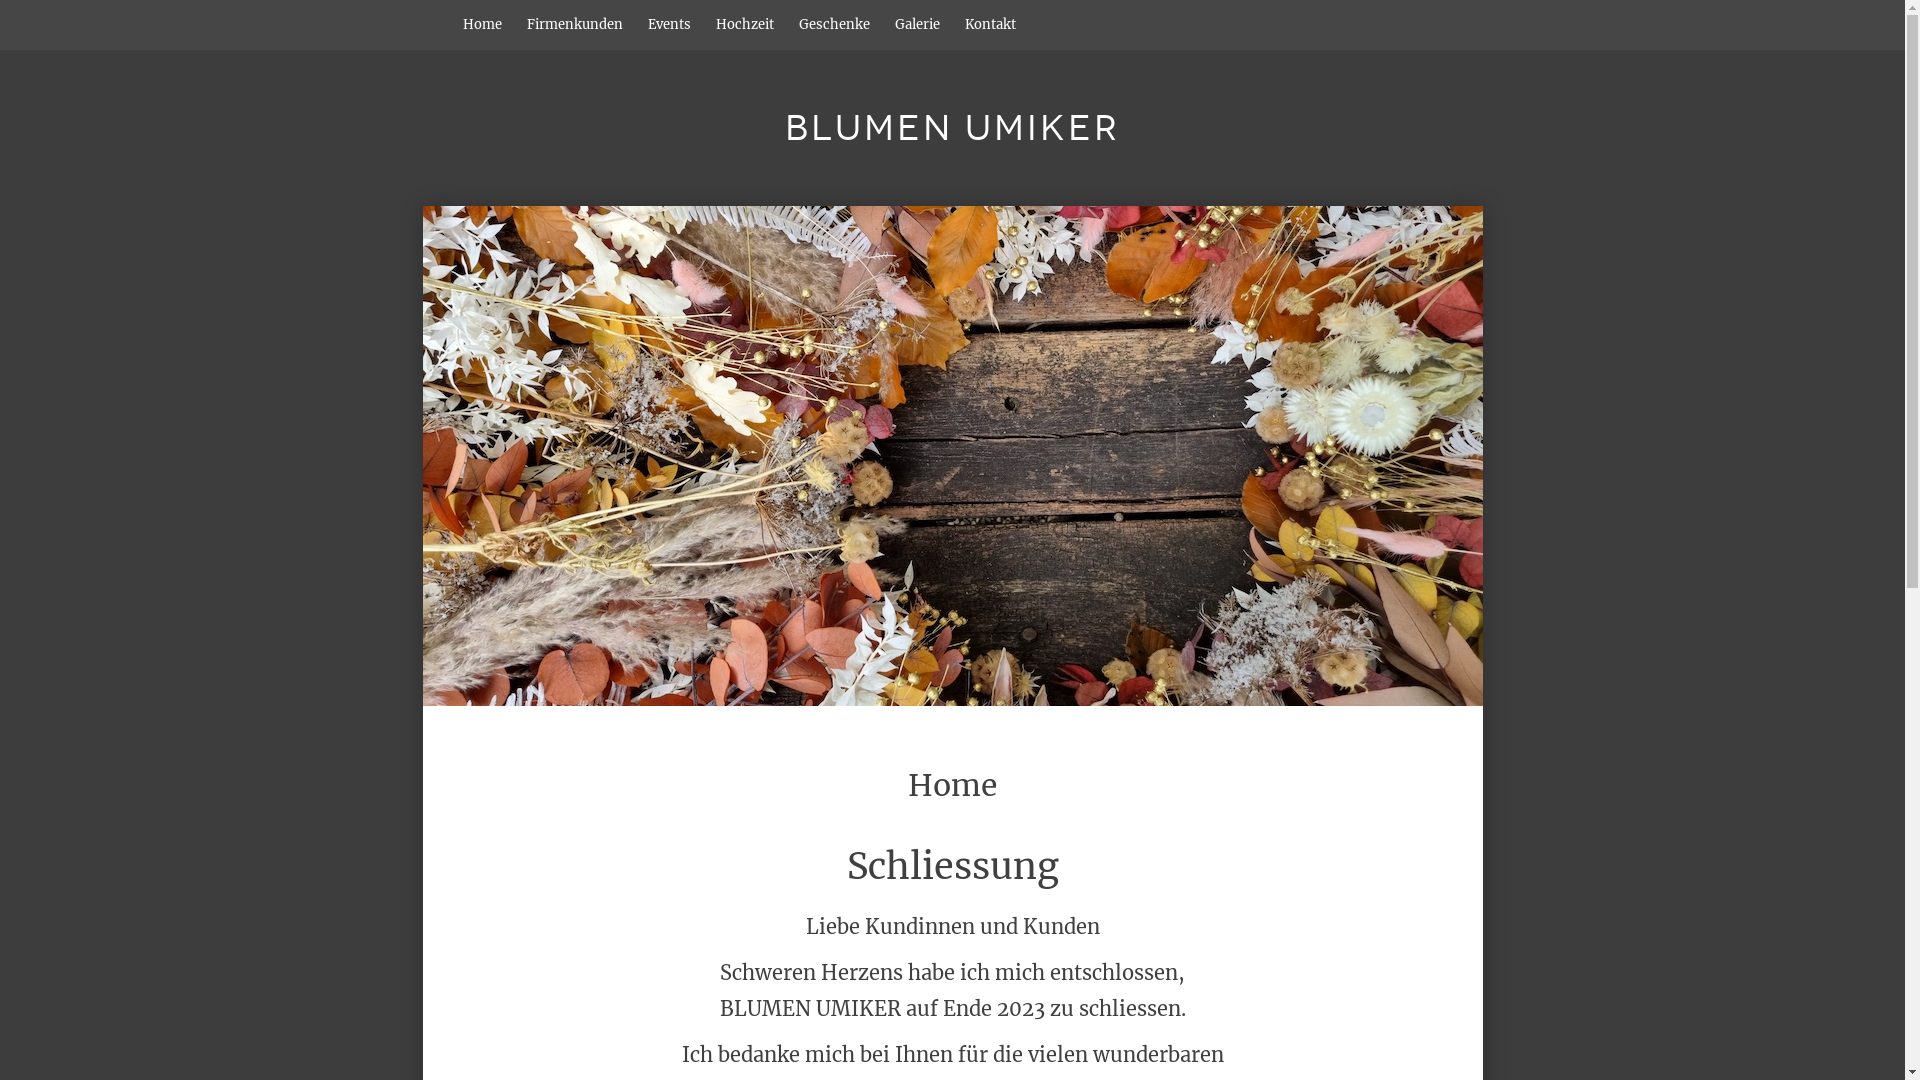  What do you see at coordinates (916, 25) in the screenshot?
I see `Galerie` at bounding box center [916, 25].